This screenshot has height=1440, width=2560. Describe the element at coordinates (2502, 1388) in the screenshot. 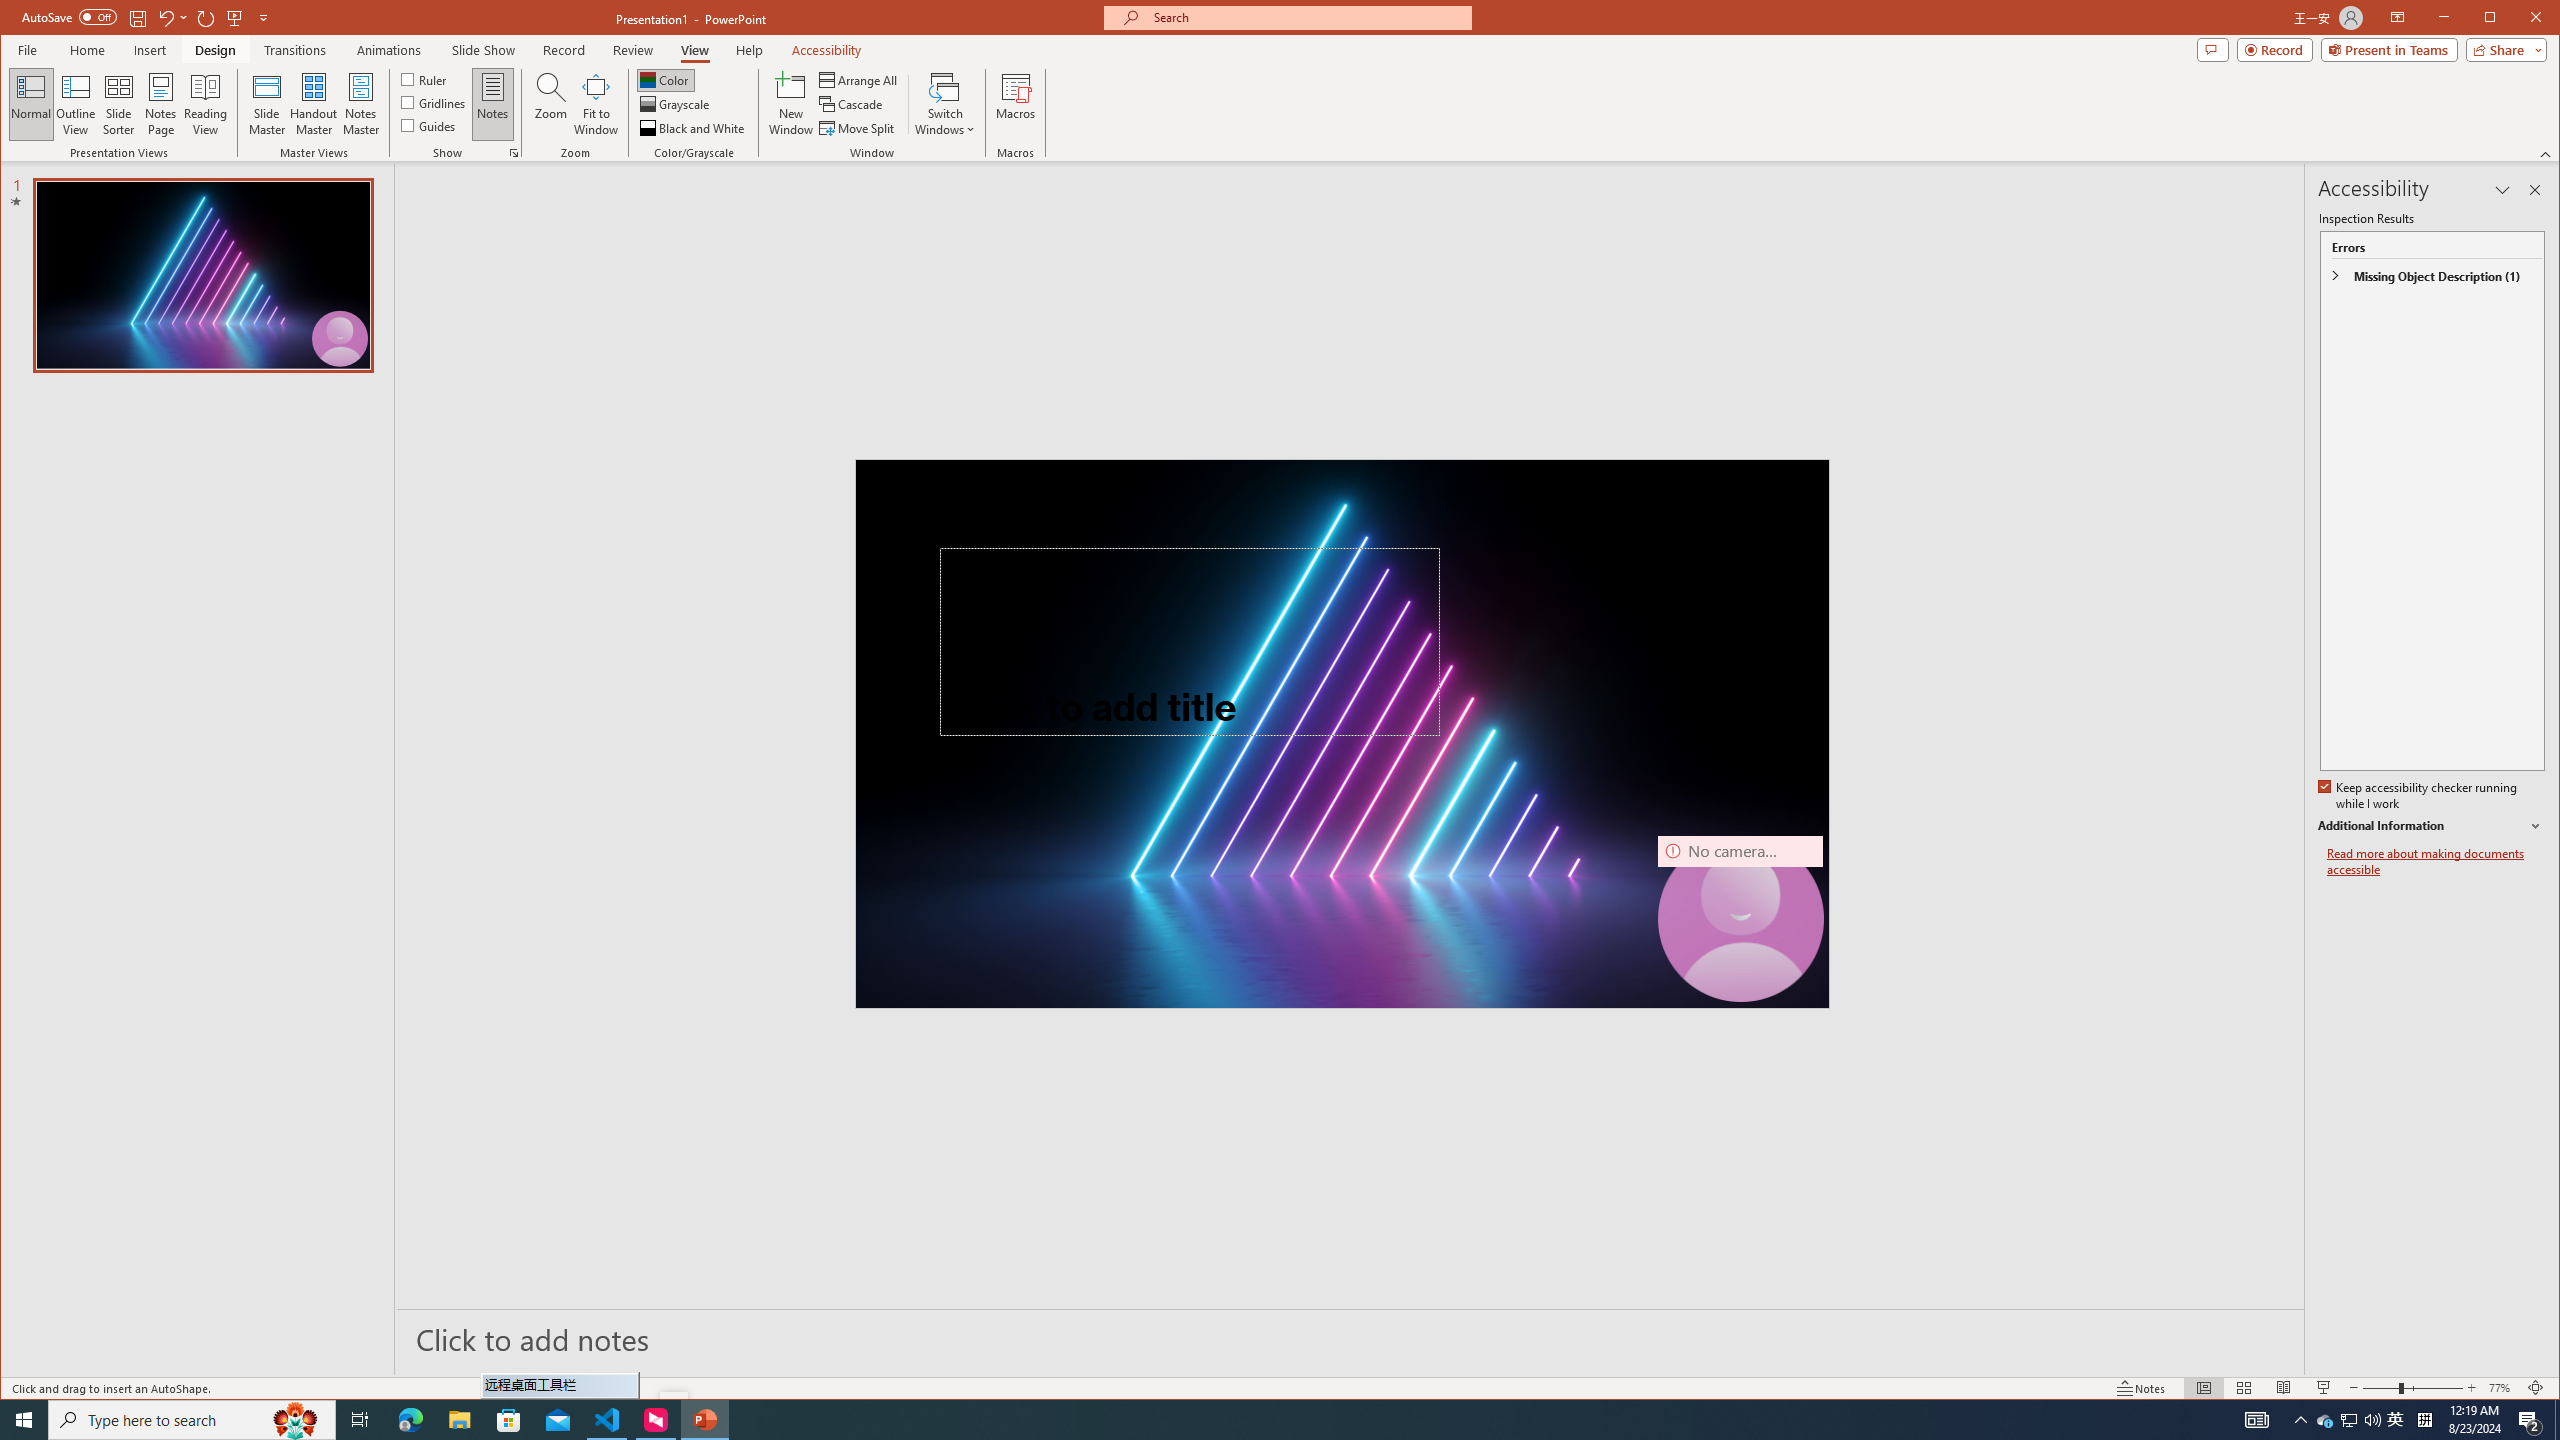

I see `Zoom 77%` at that location.